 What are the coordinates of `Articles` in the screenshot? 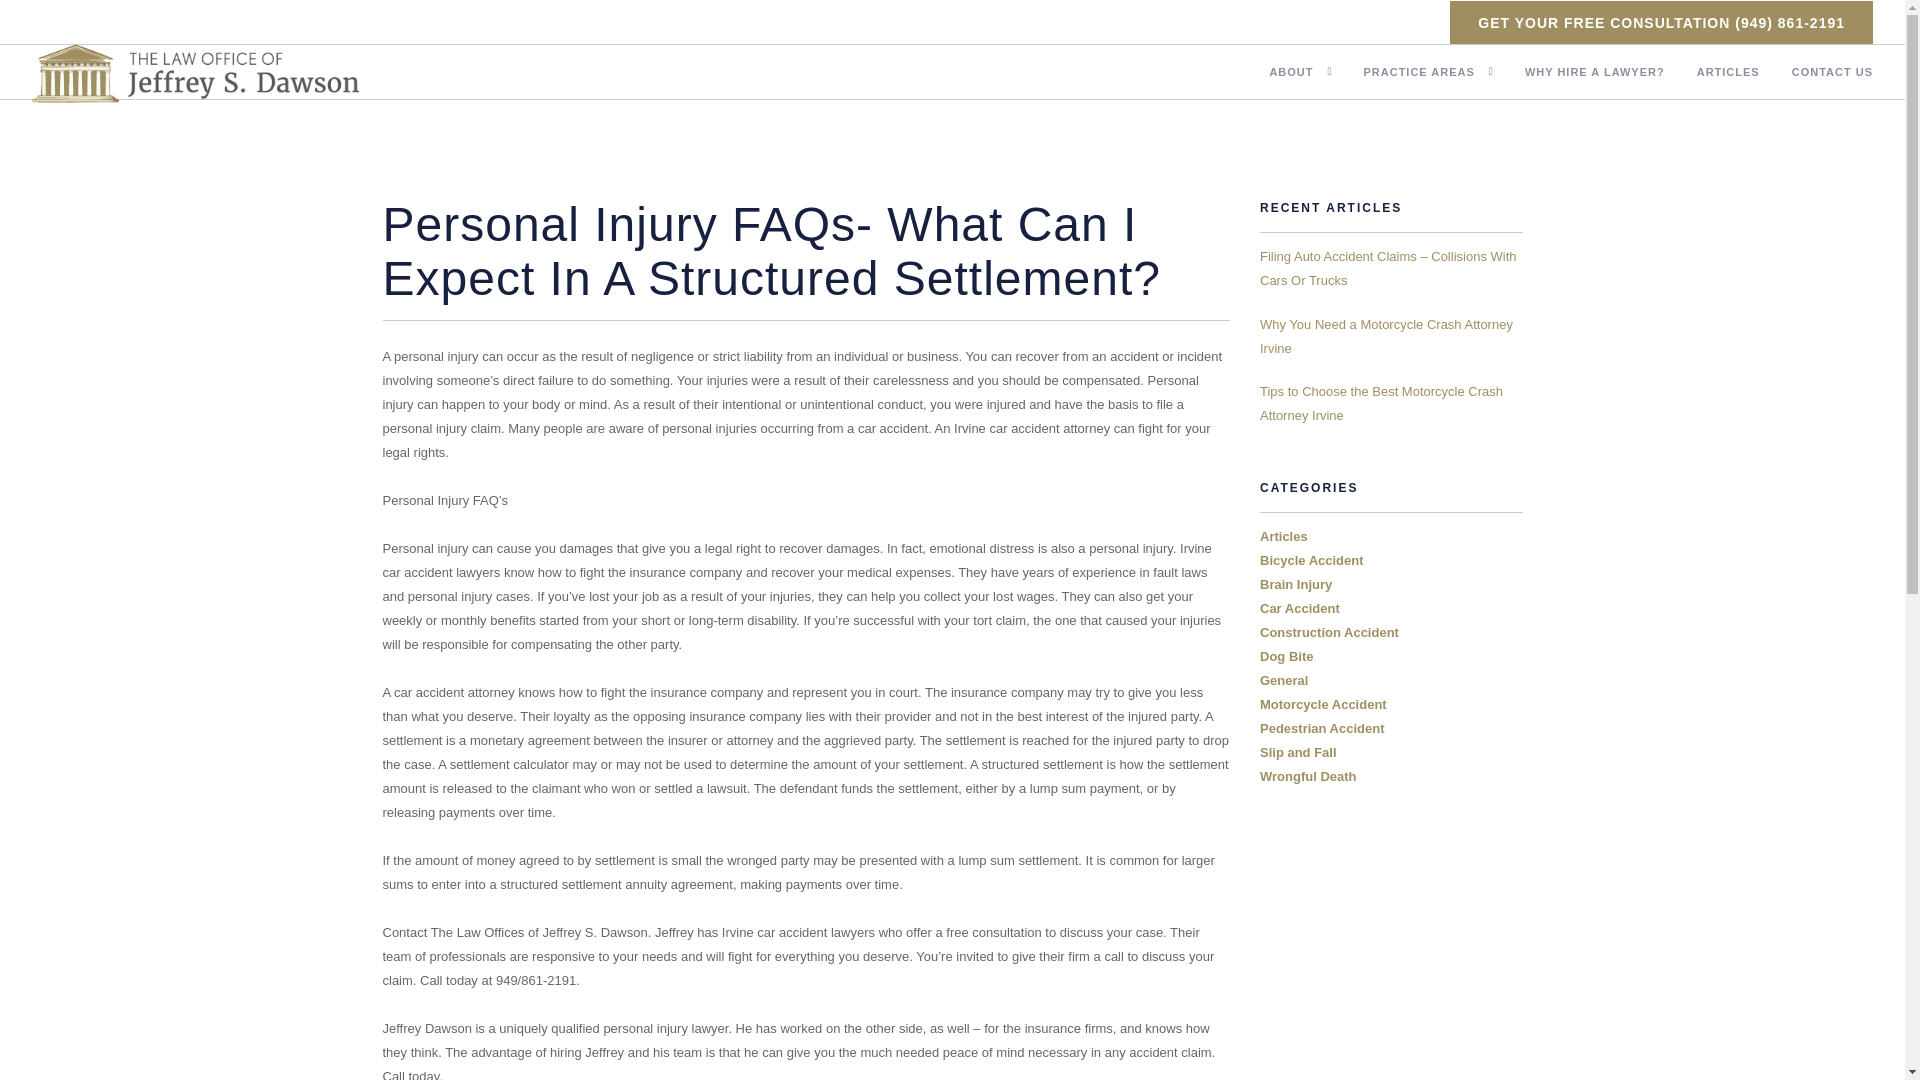 It's located at (1283, 536).